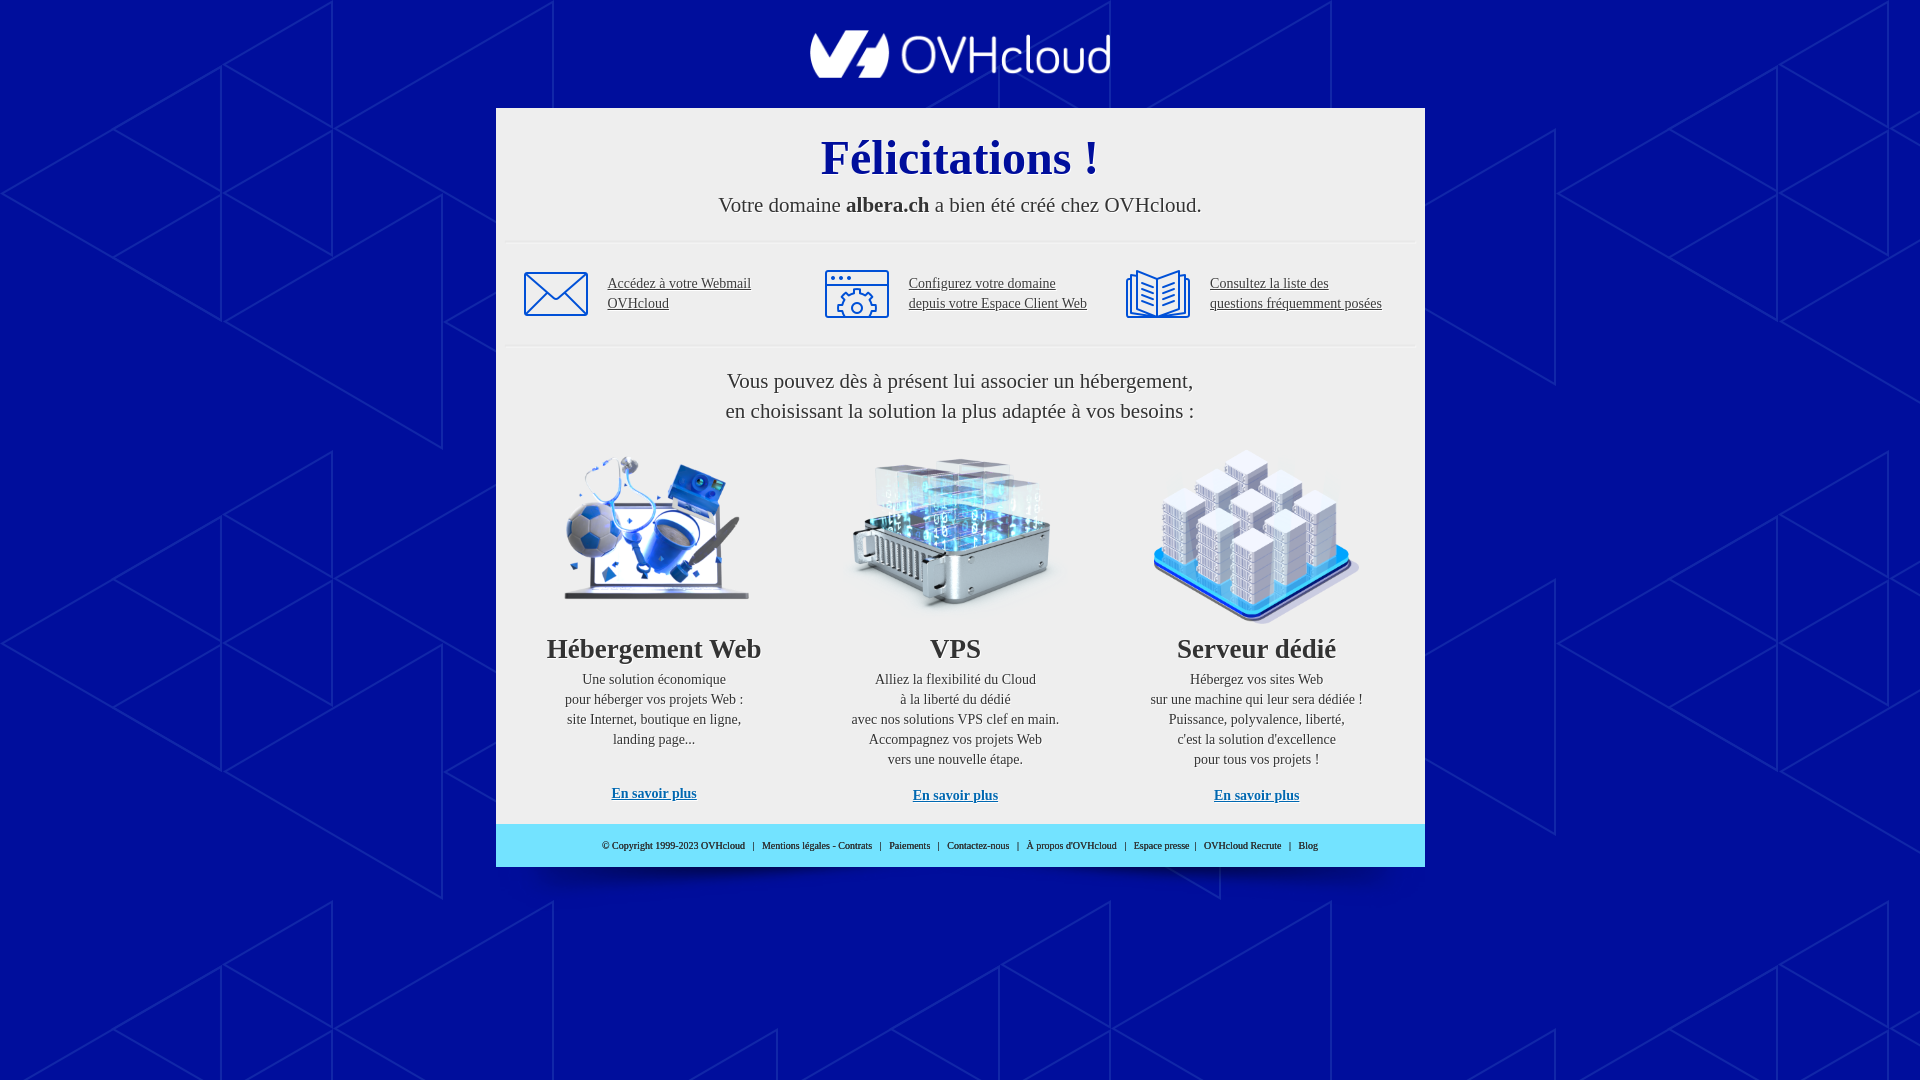 Image resolution: width=1920 pixels, height=1080 pixels. What do you see at coordinates (1242, 846) in the screenshot?
I see `OVHcloud Recrute` at bounding box center [1242, 846].